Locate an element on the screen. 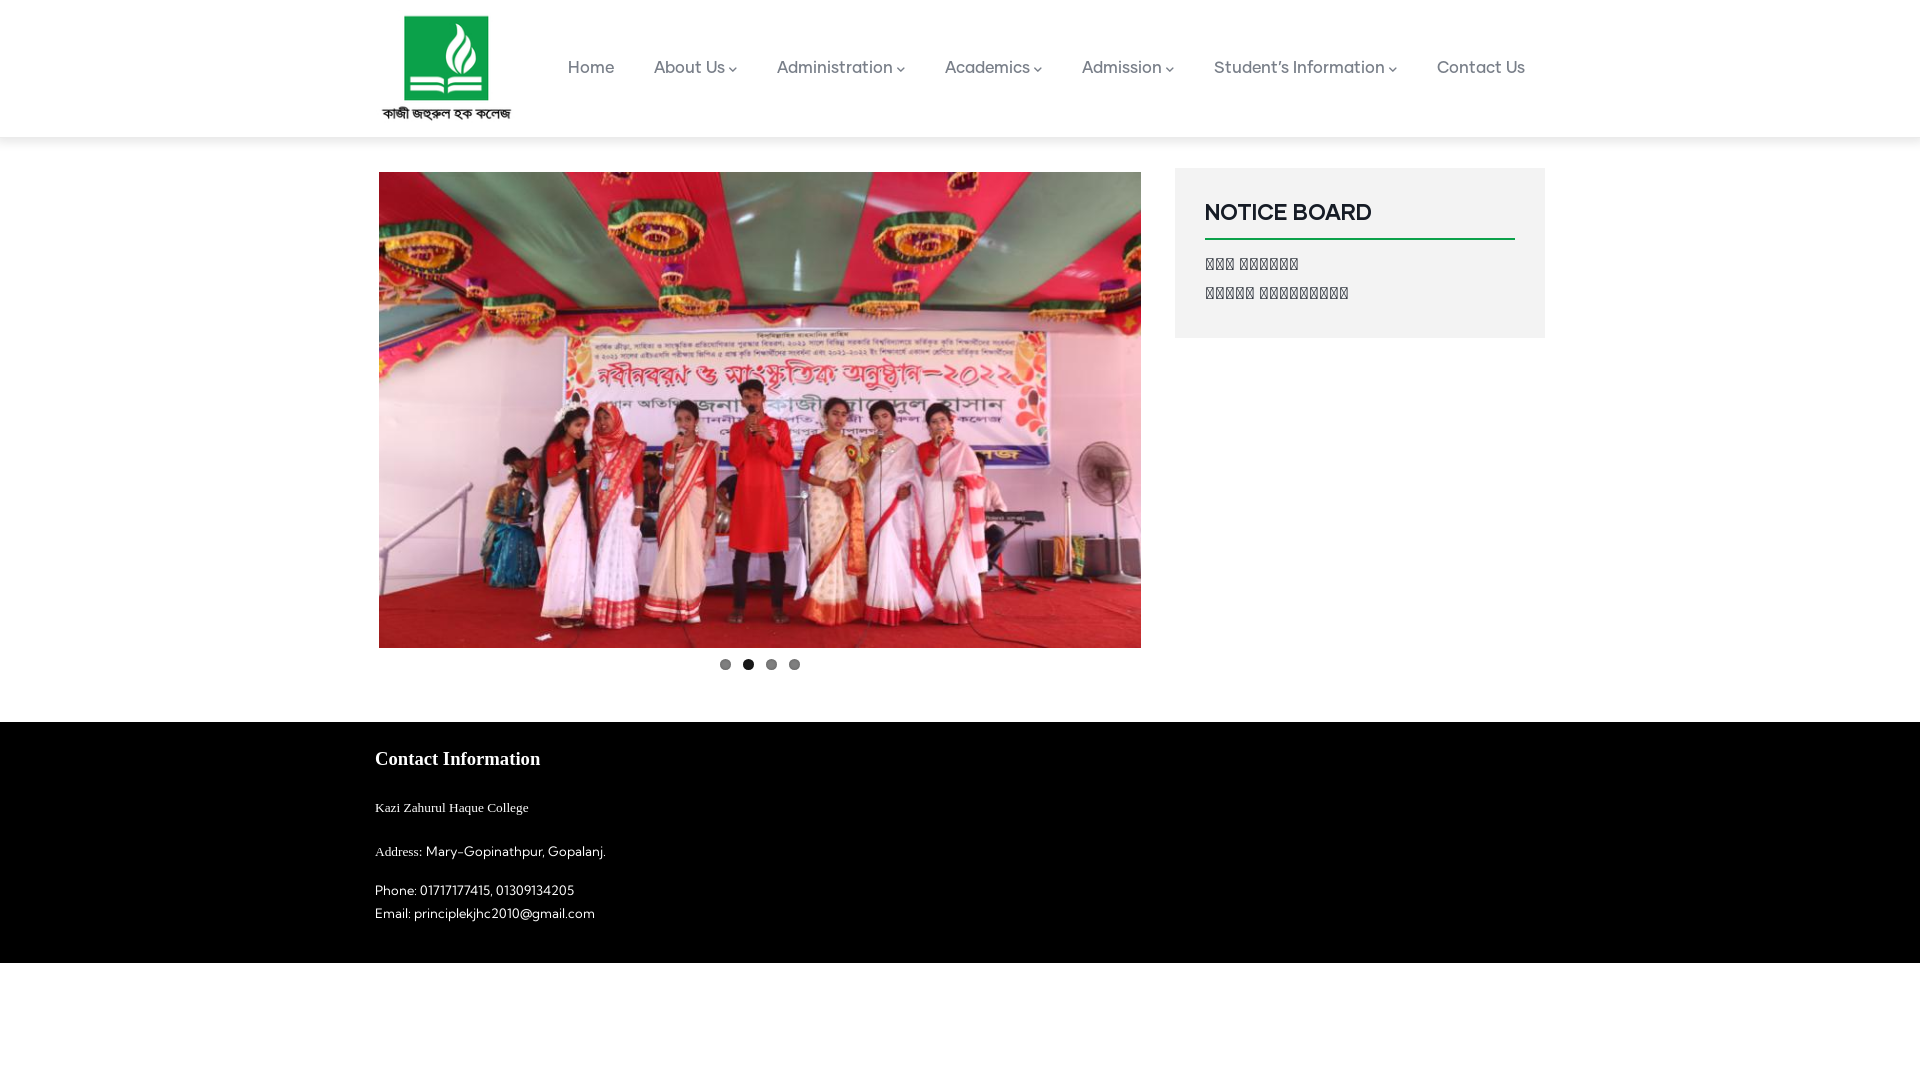 The width and height of the screenshot is (1920, 1080). 2 is located at coordinates (748, 664).